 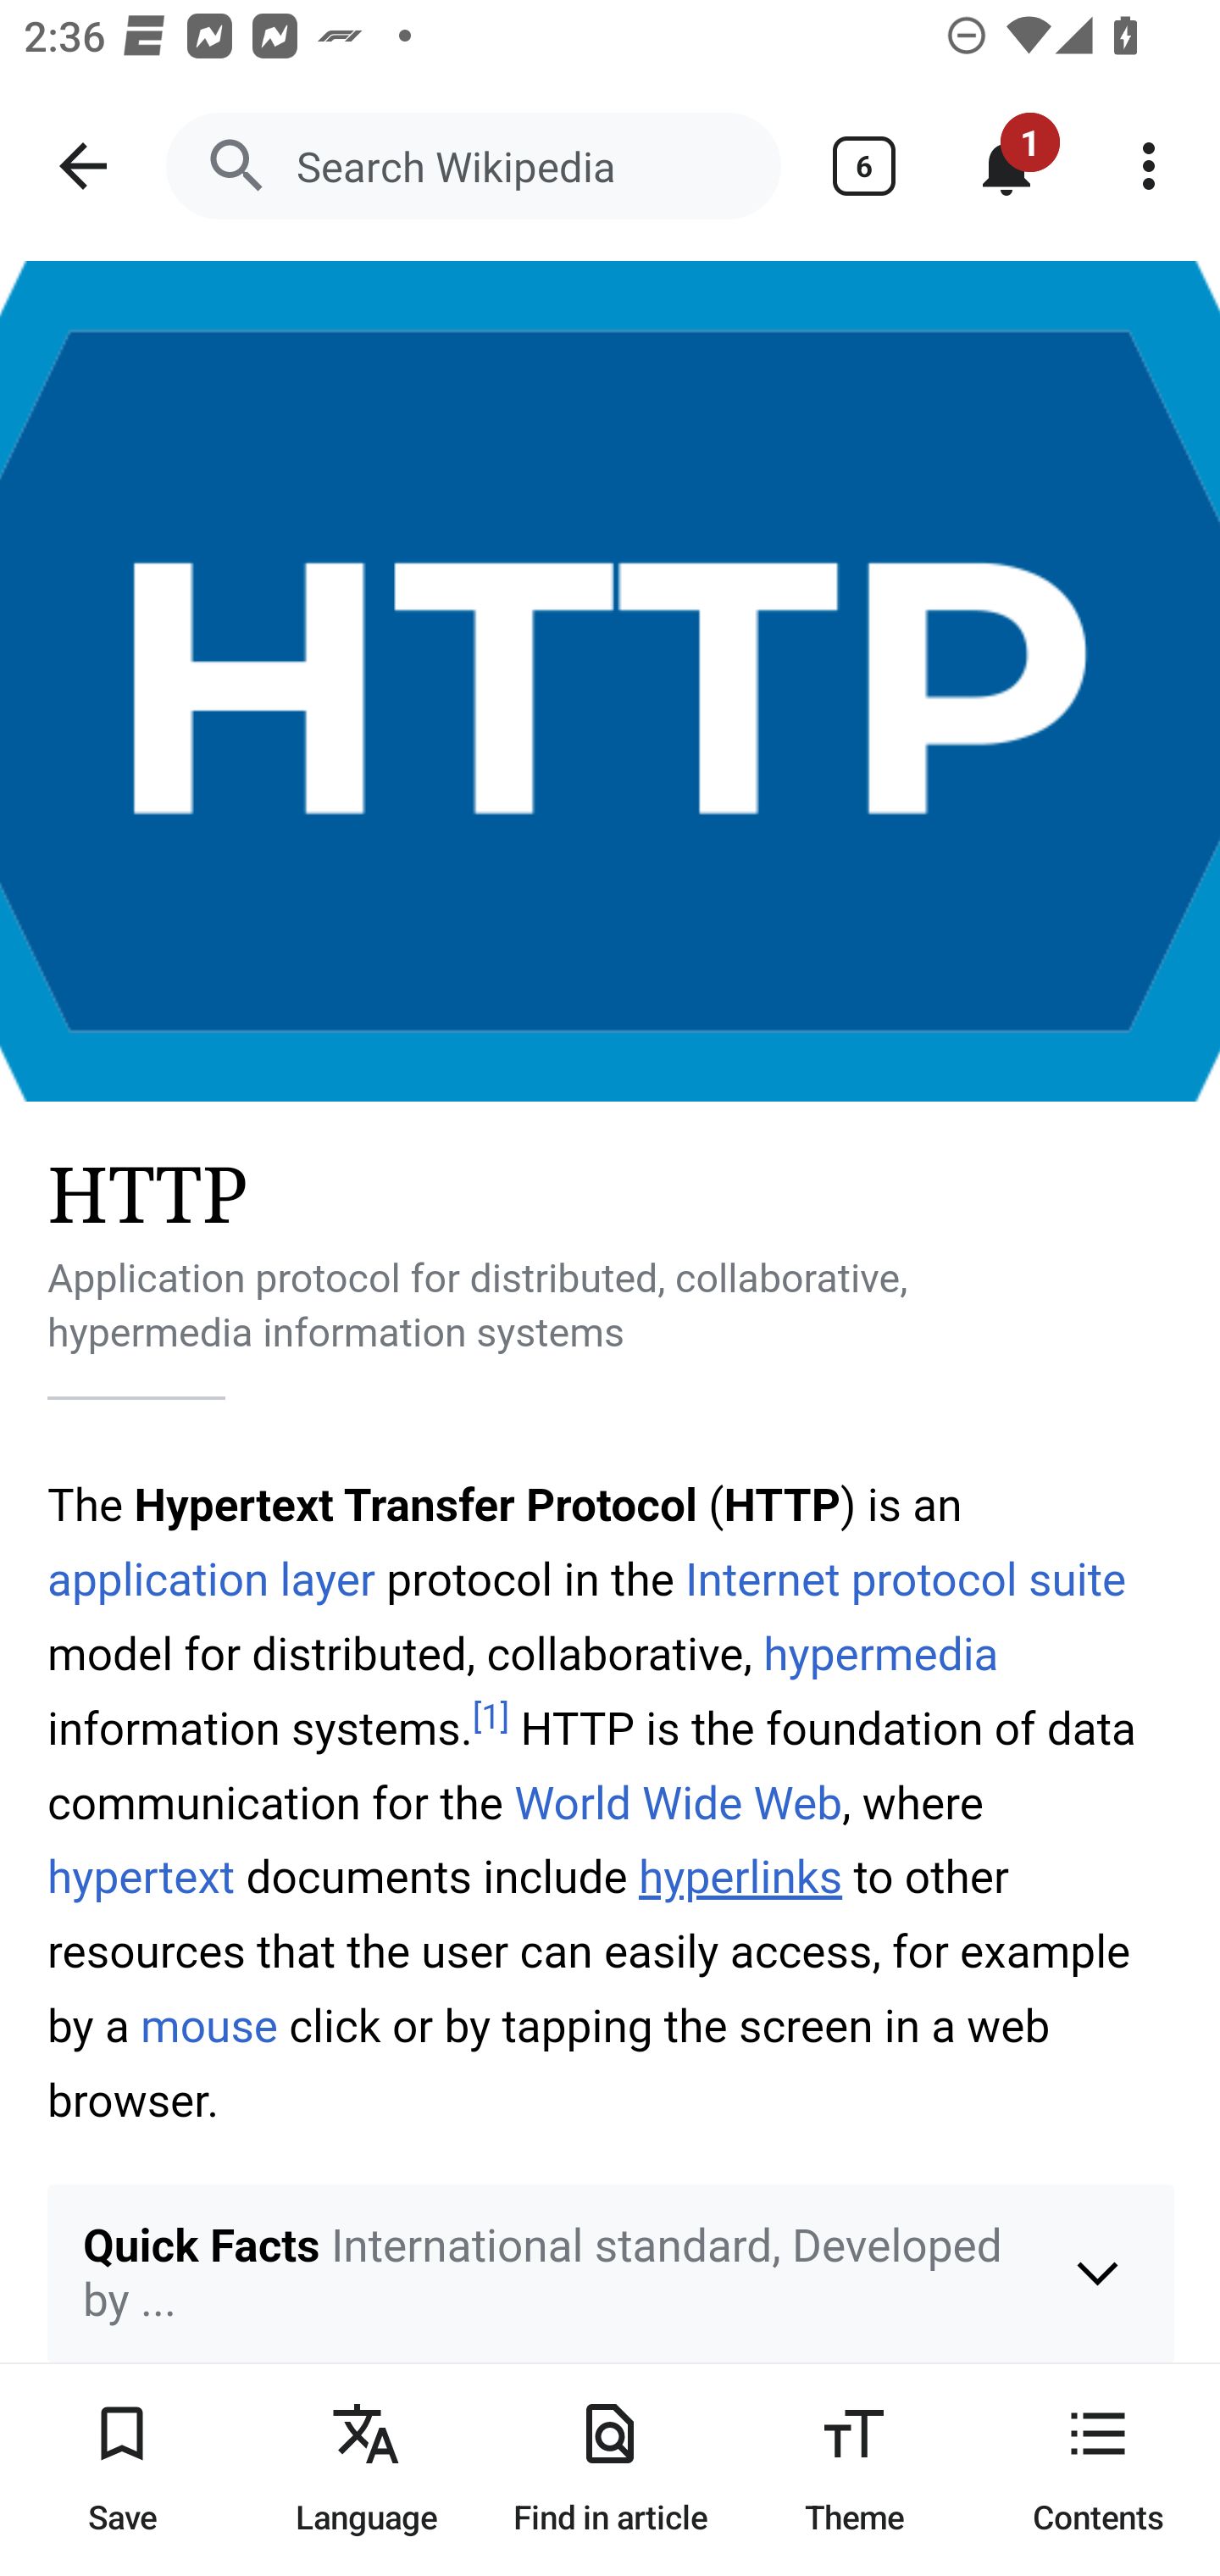 What do you see at coordinates (83, 166) in the screenshot?
I see `Navigate up` at bounding box center [83, 166].